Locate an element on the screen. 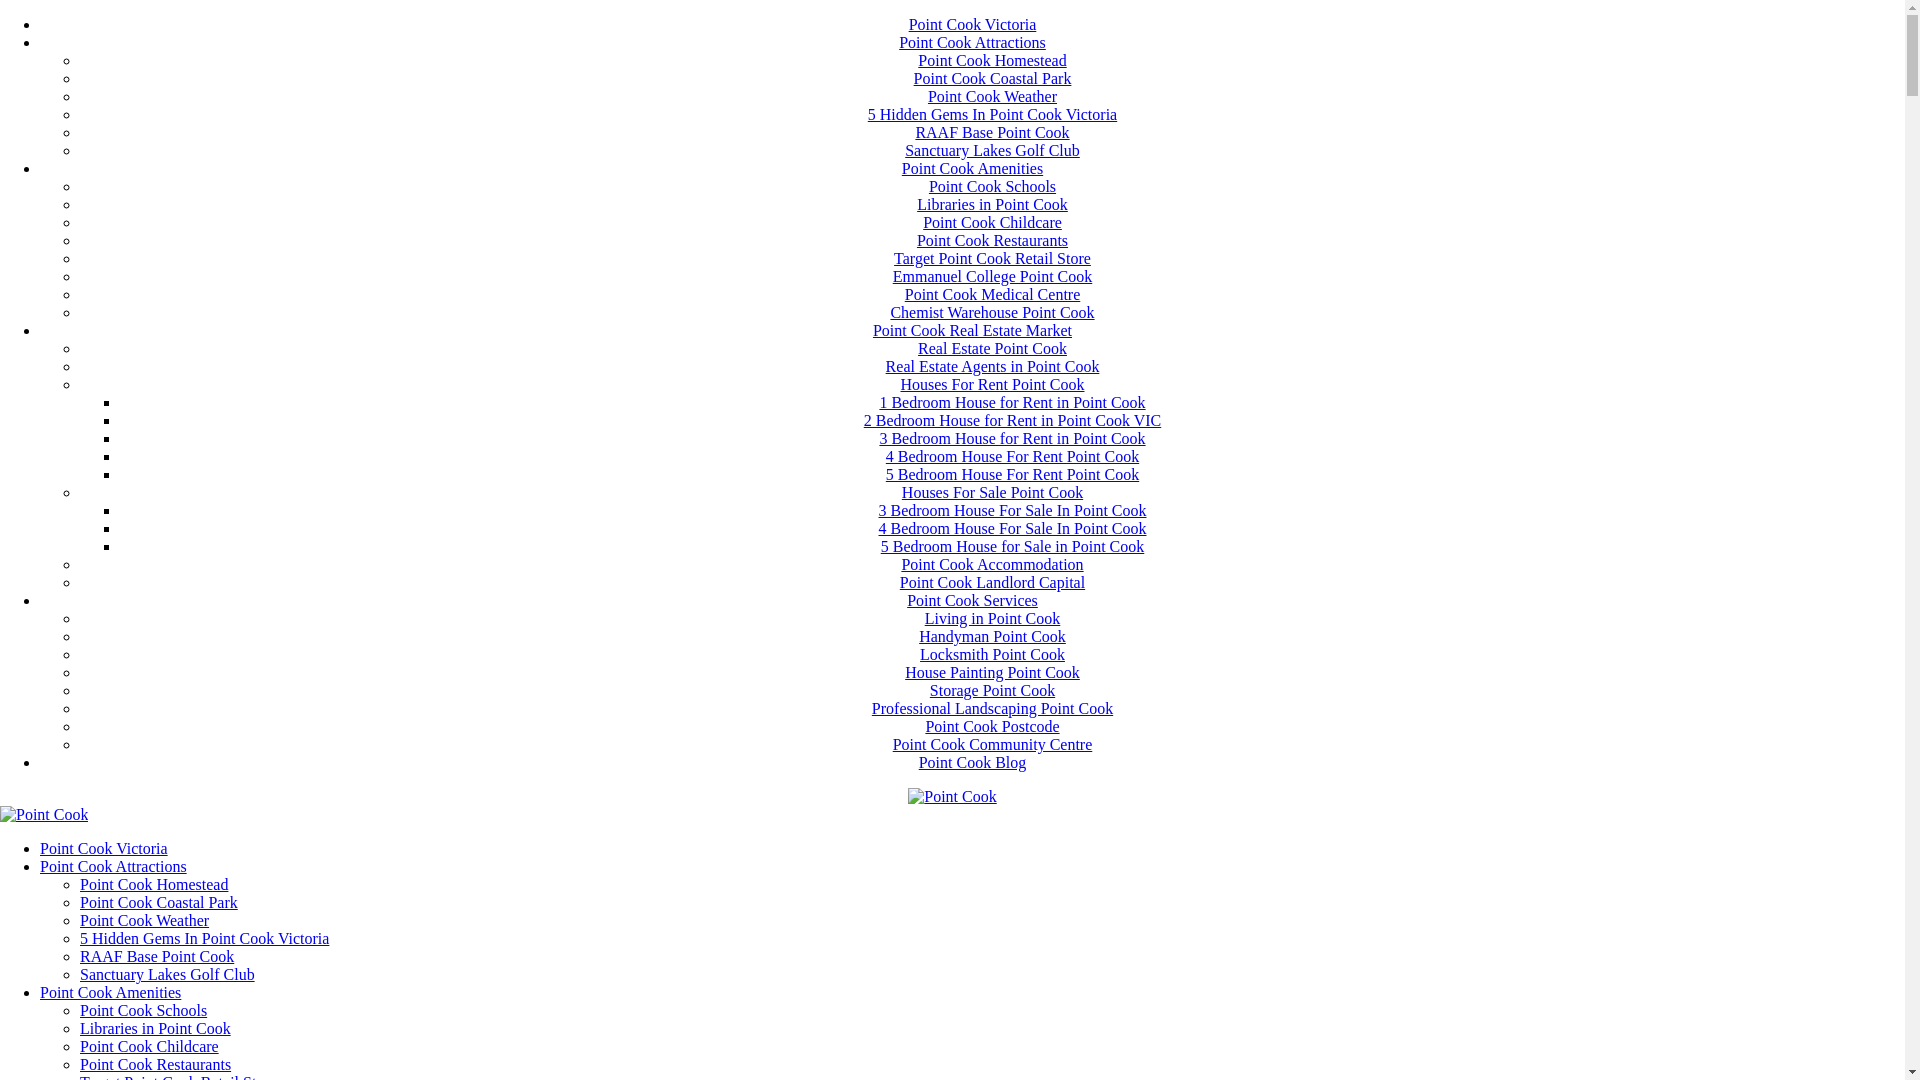 Image resolution: width=1920 pixels, height=1080 pixels. 5 Hidden Gems In Point Cook Victoria is located at coordinates (204, 938).